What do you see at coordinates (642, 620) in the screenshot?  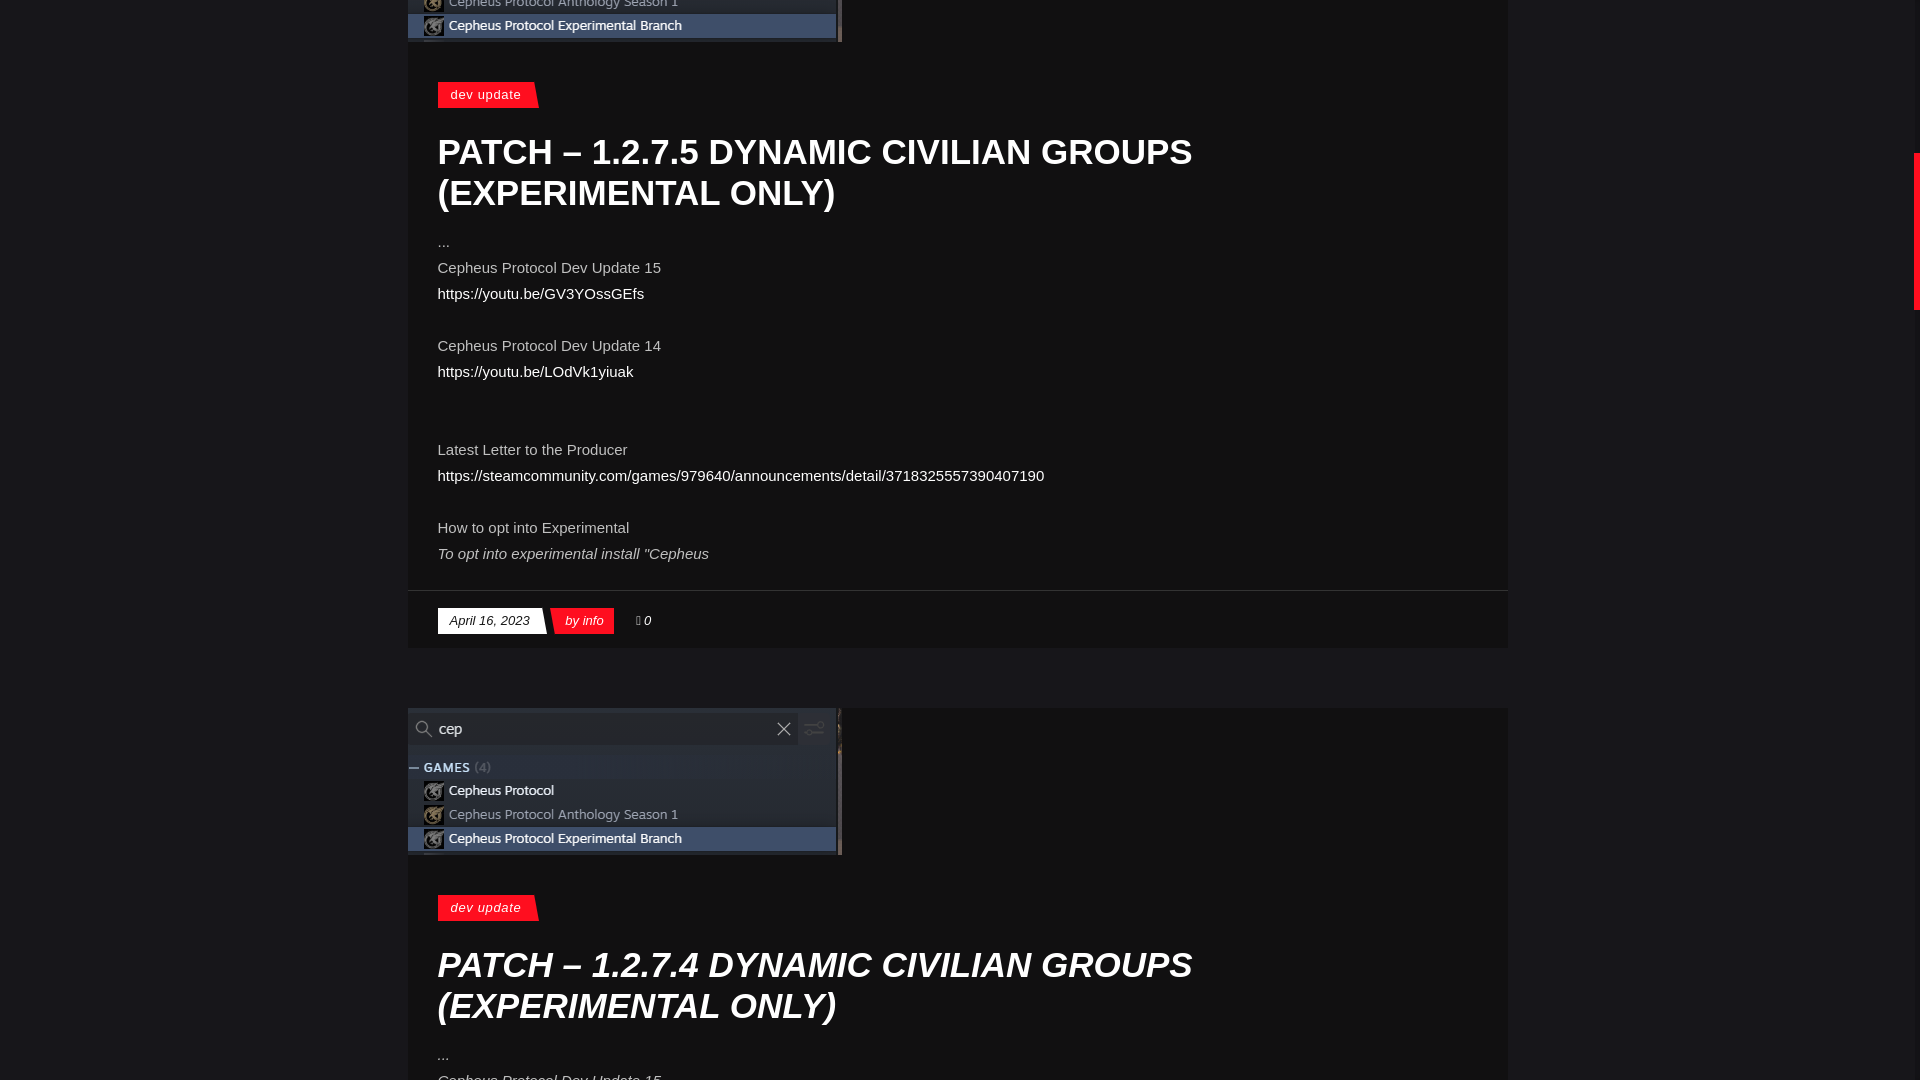 I see `Like this` at bounding box center [642, 620].